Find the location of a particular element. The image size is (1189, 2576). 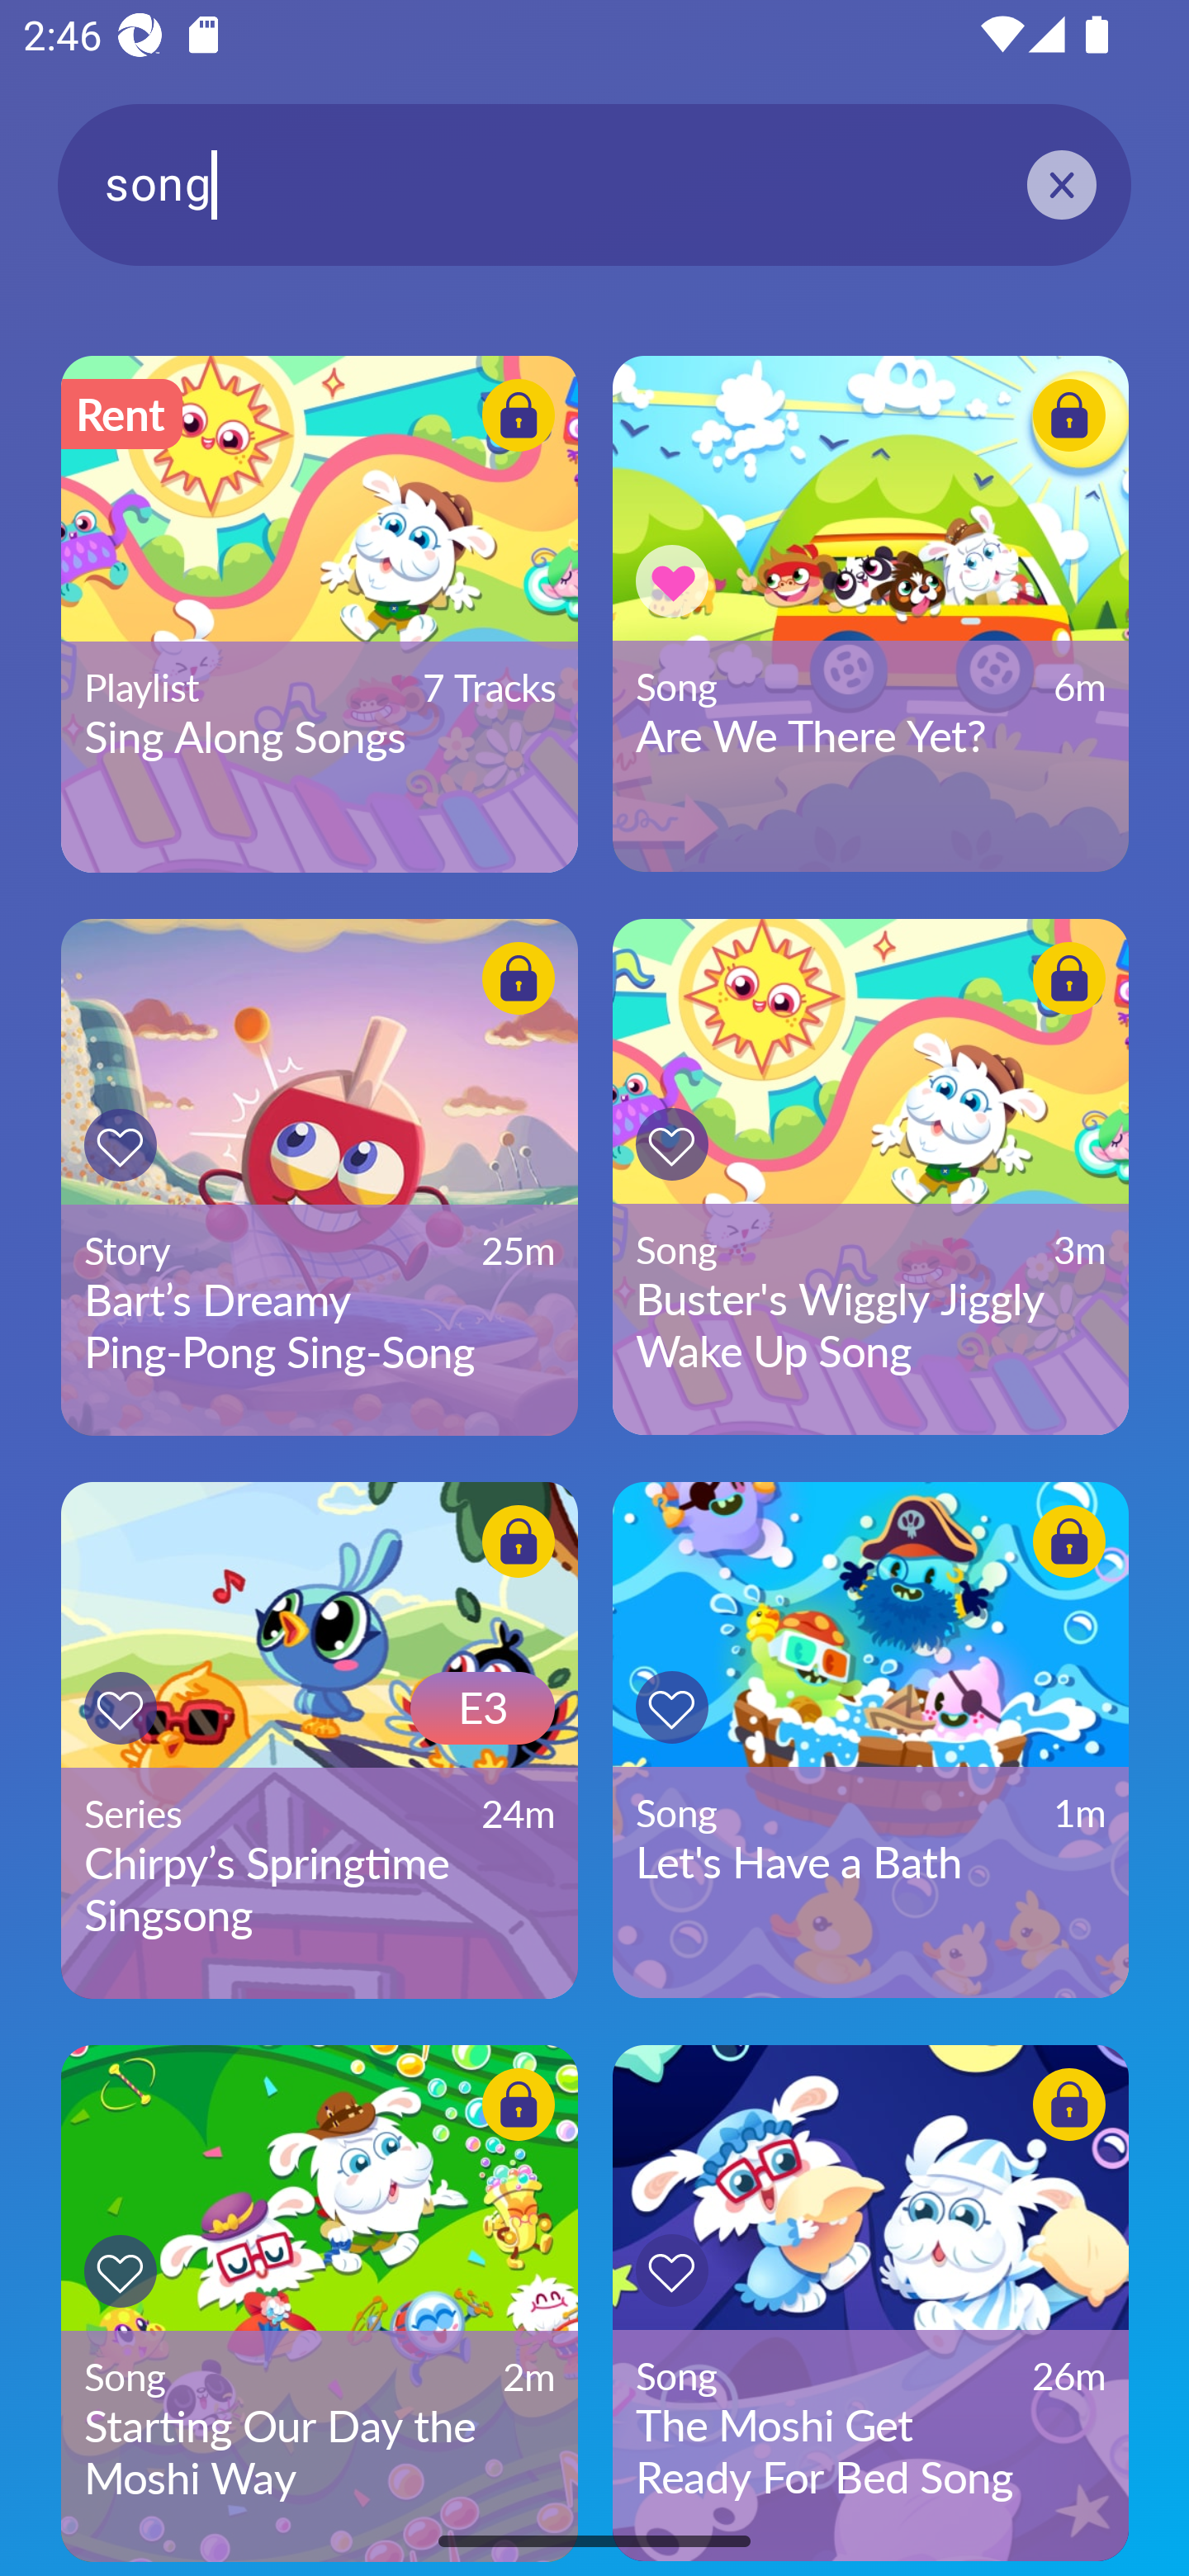

Button is located at coordinates (1069, 978).